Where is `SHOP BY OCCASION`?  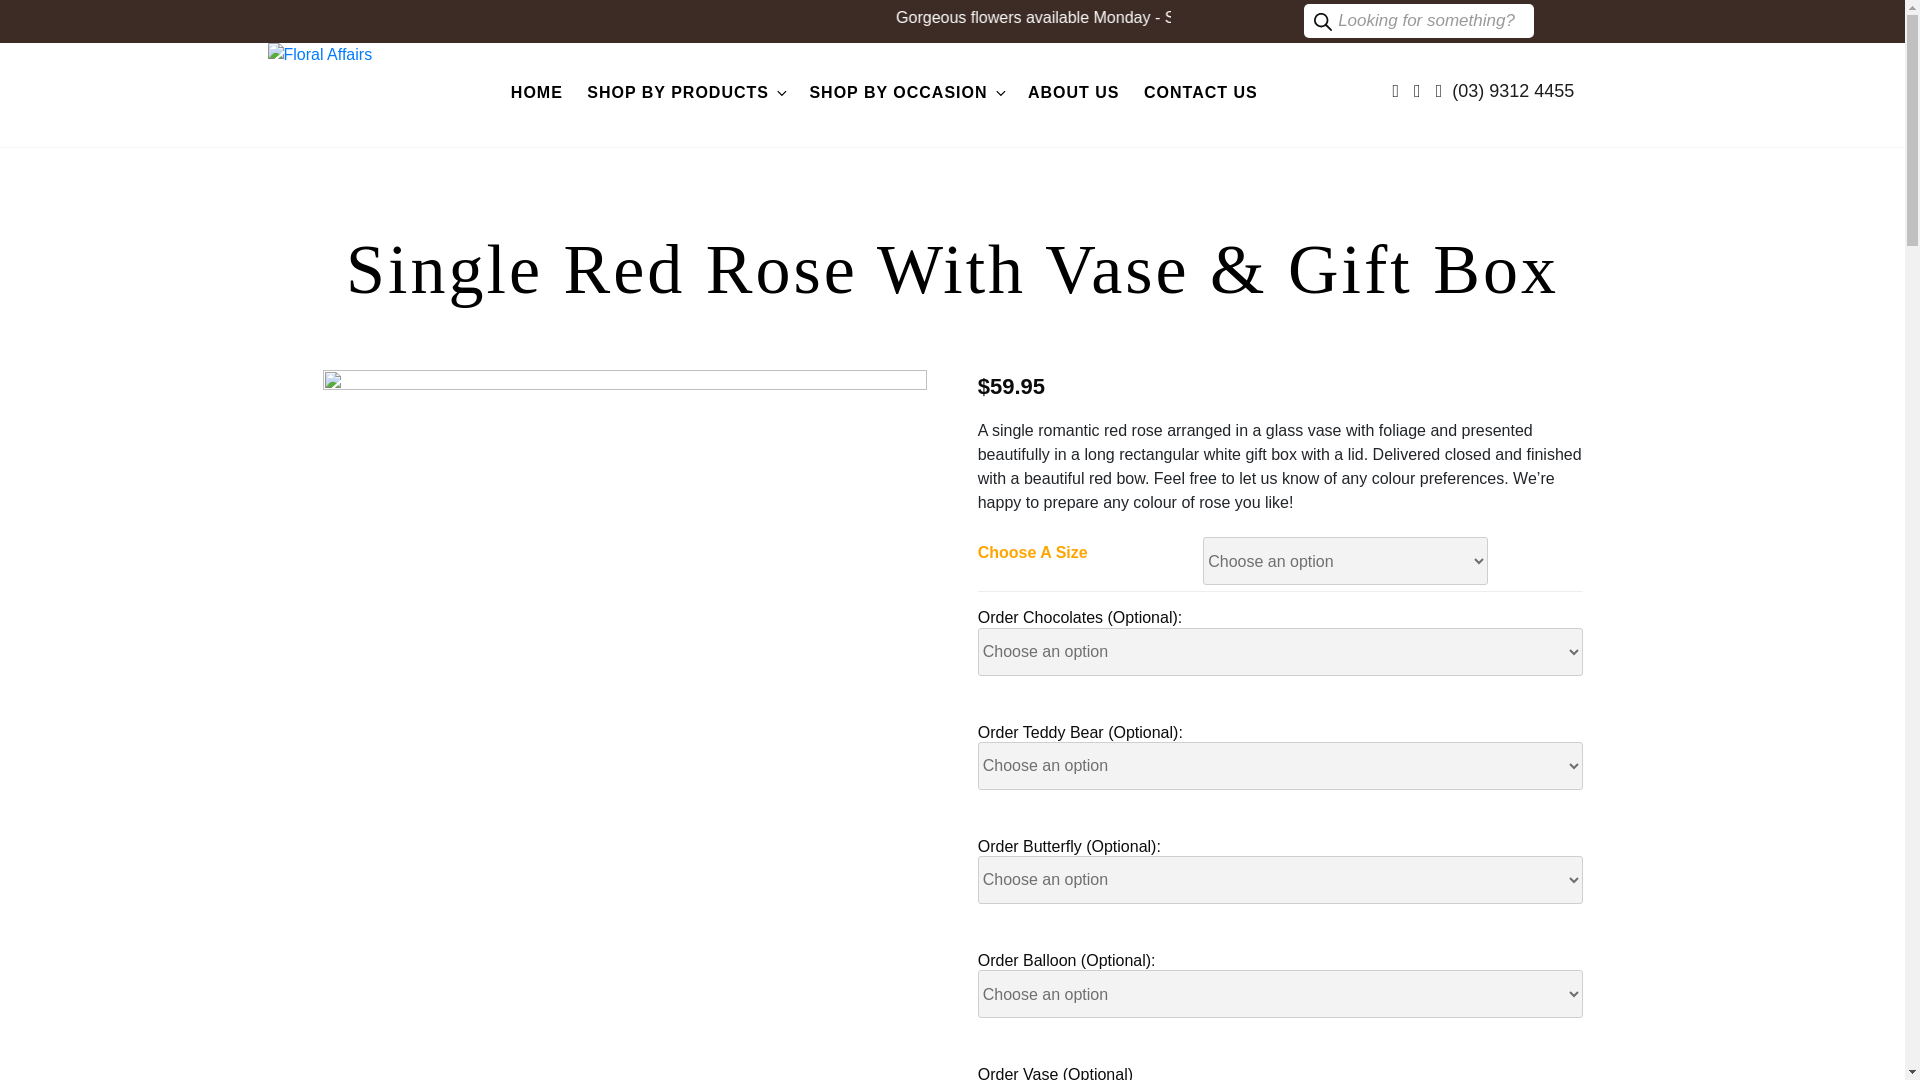 SHOP BY OCCASION is located at coordinates (906, 92).